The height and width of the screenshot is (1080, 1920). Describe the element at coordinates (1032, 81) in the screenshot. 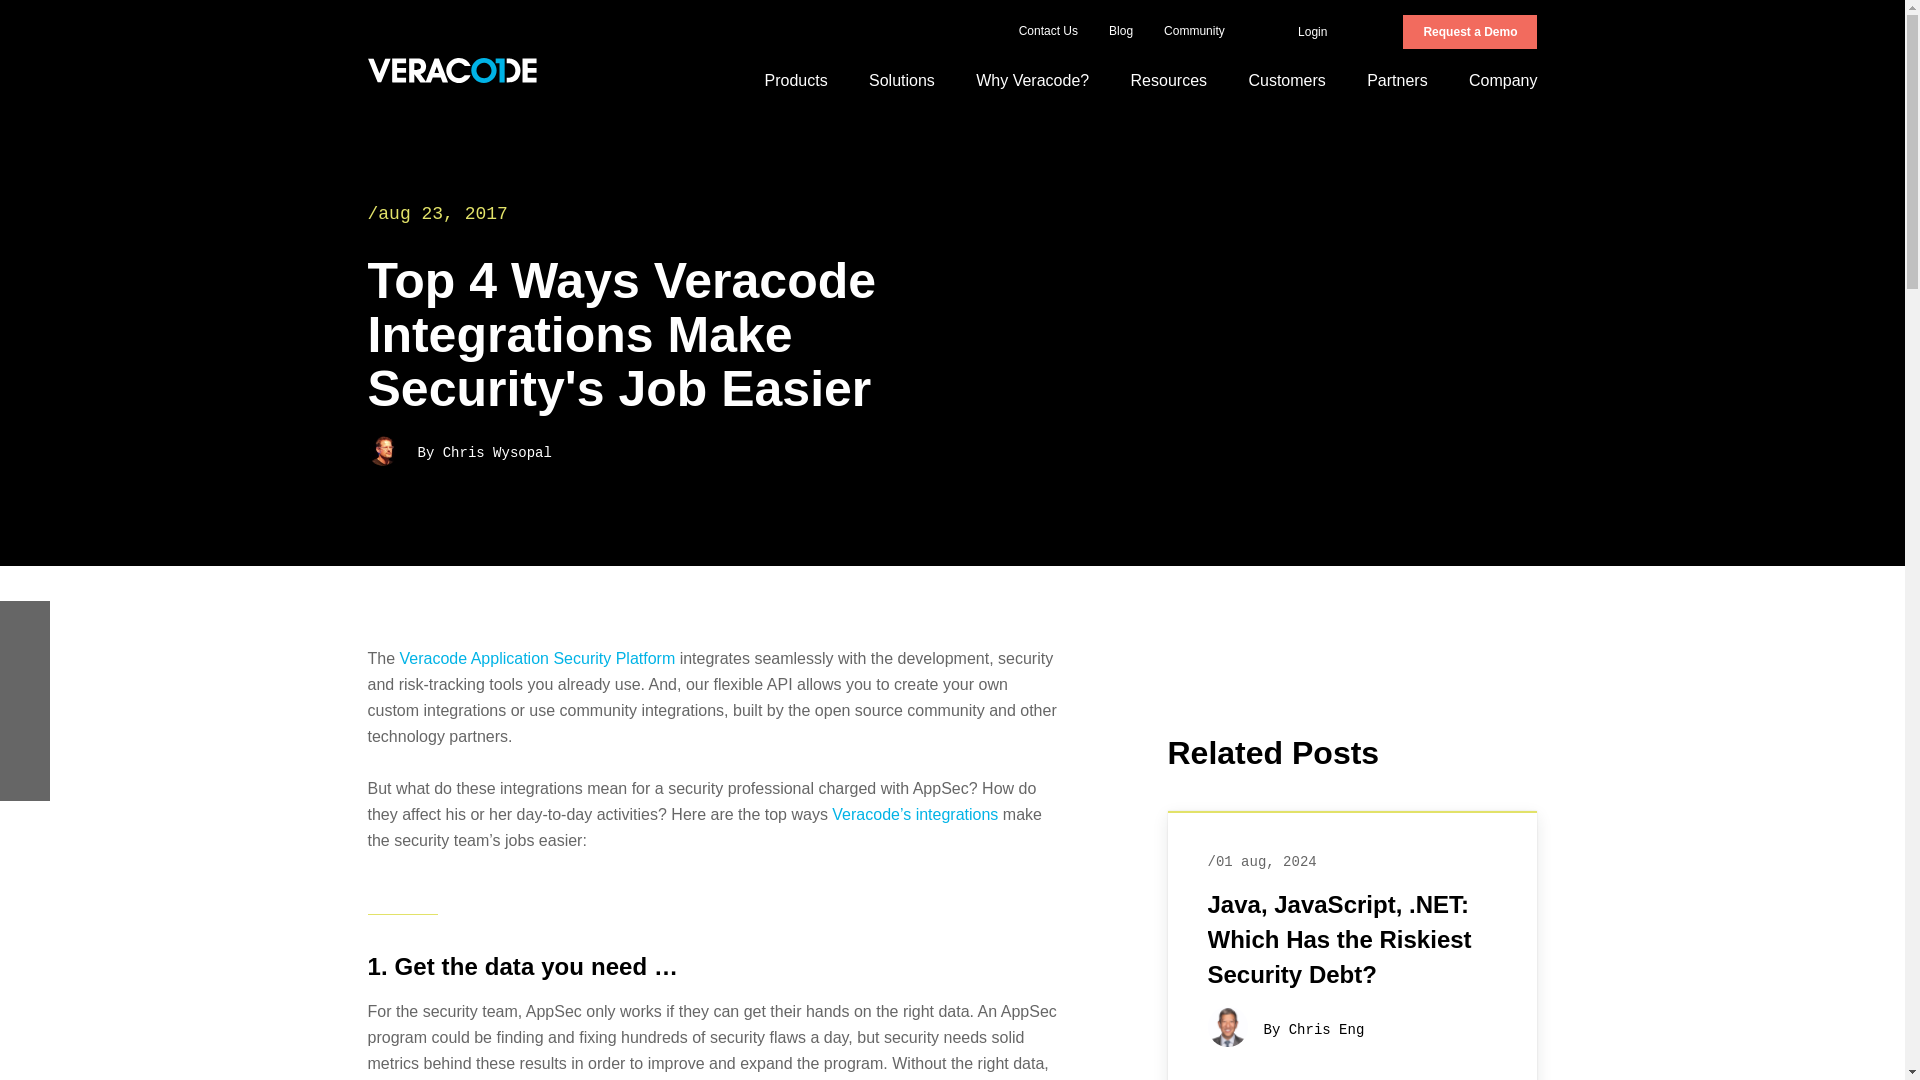

I see `Why Veracode?` at that location.